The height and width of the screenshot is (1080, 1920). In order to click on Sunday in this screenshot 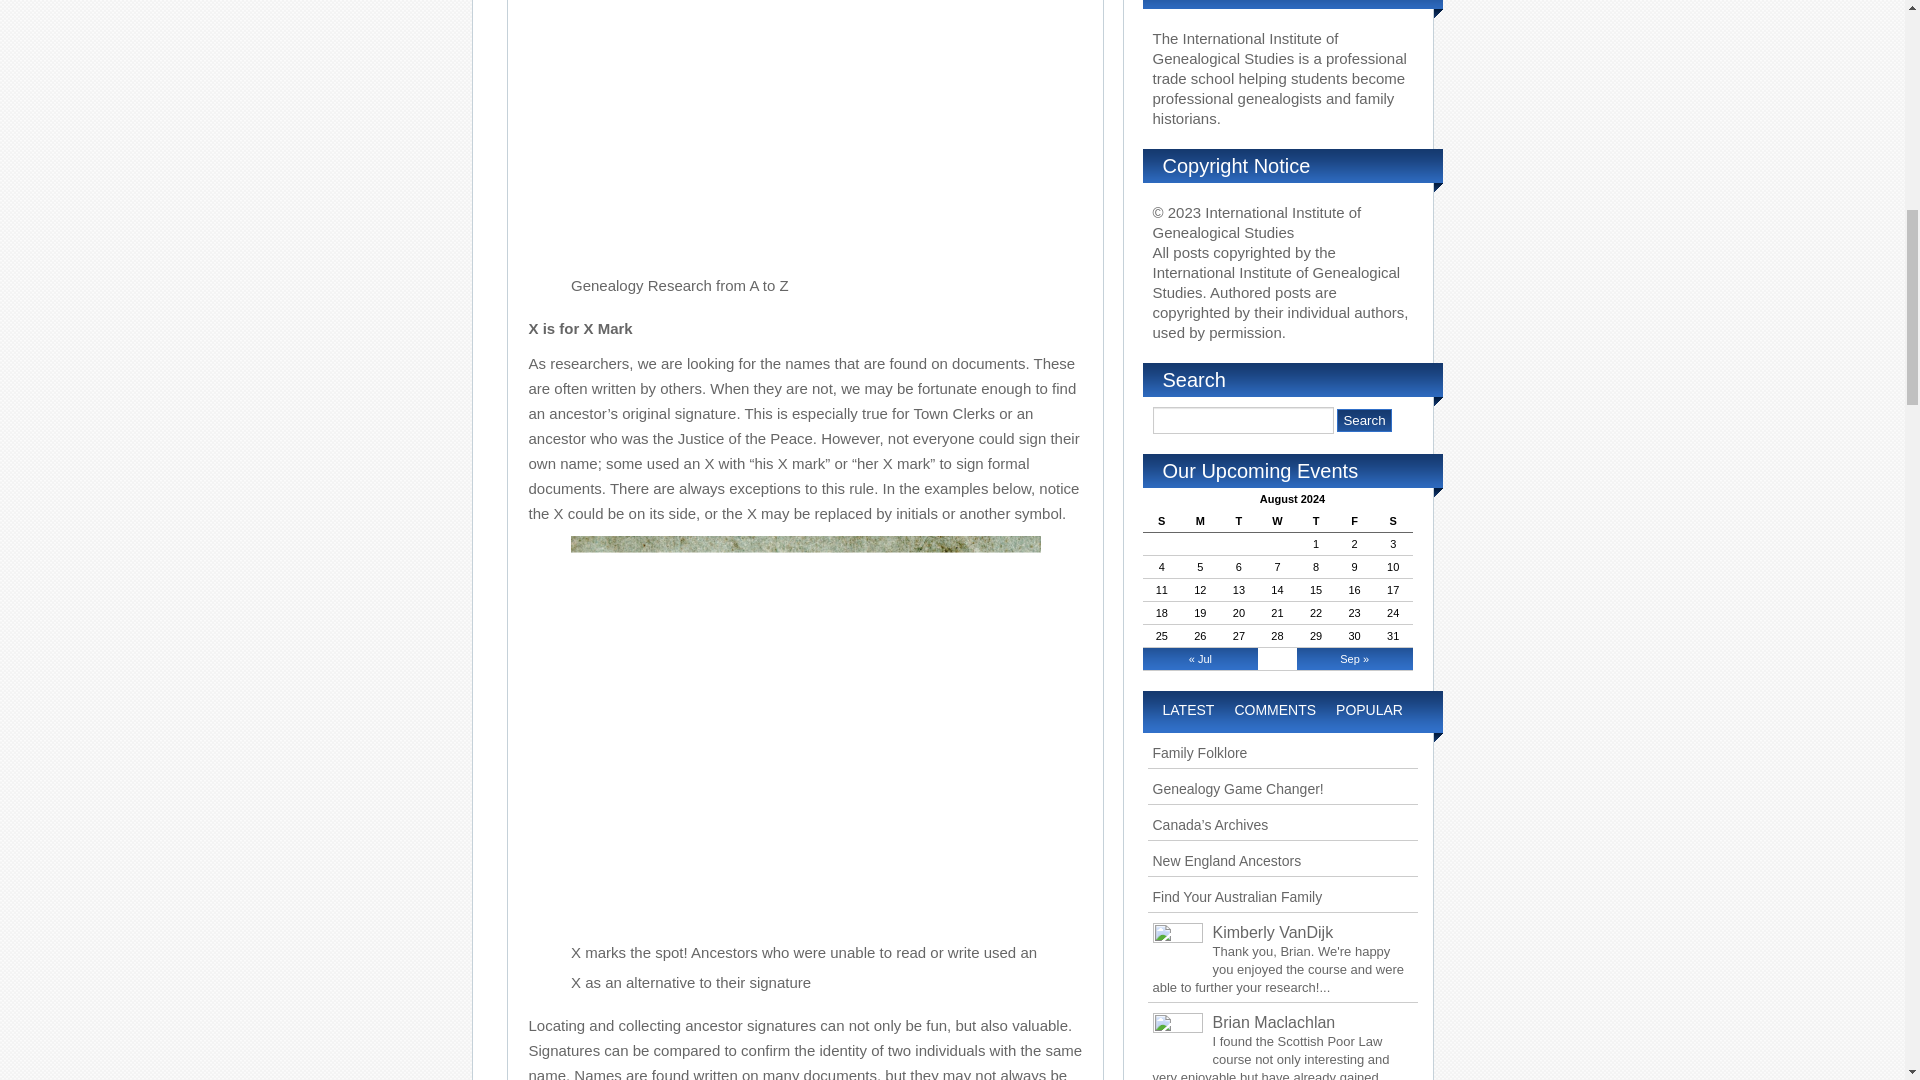, I will do `click(1161, 521)`.